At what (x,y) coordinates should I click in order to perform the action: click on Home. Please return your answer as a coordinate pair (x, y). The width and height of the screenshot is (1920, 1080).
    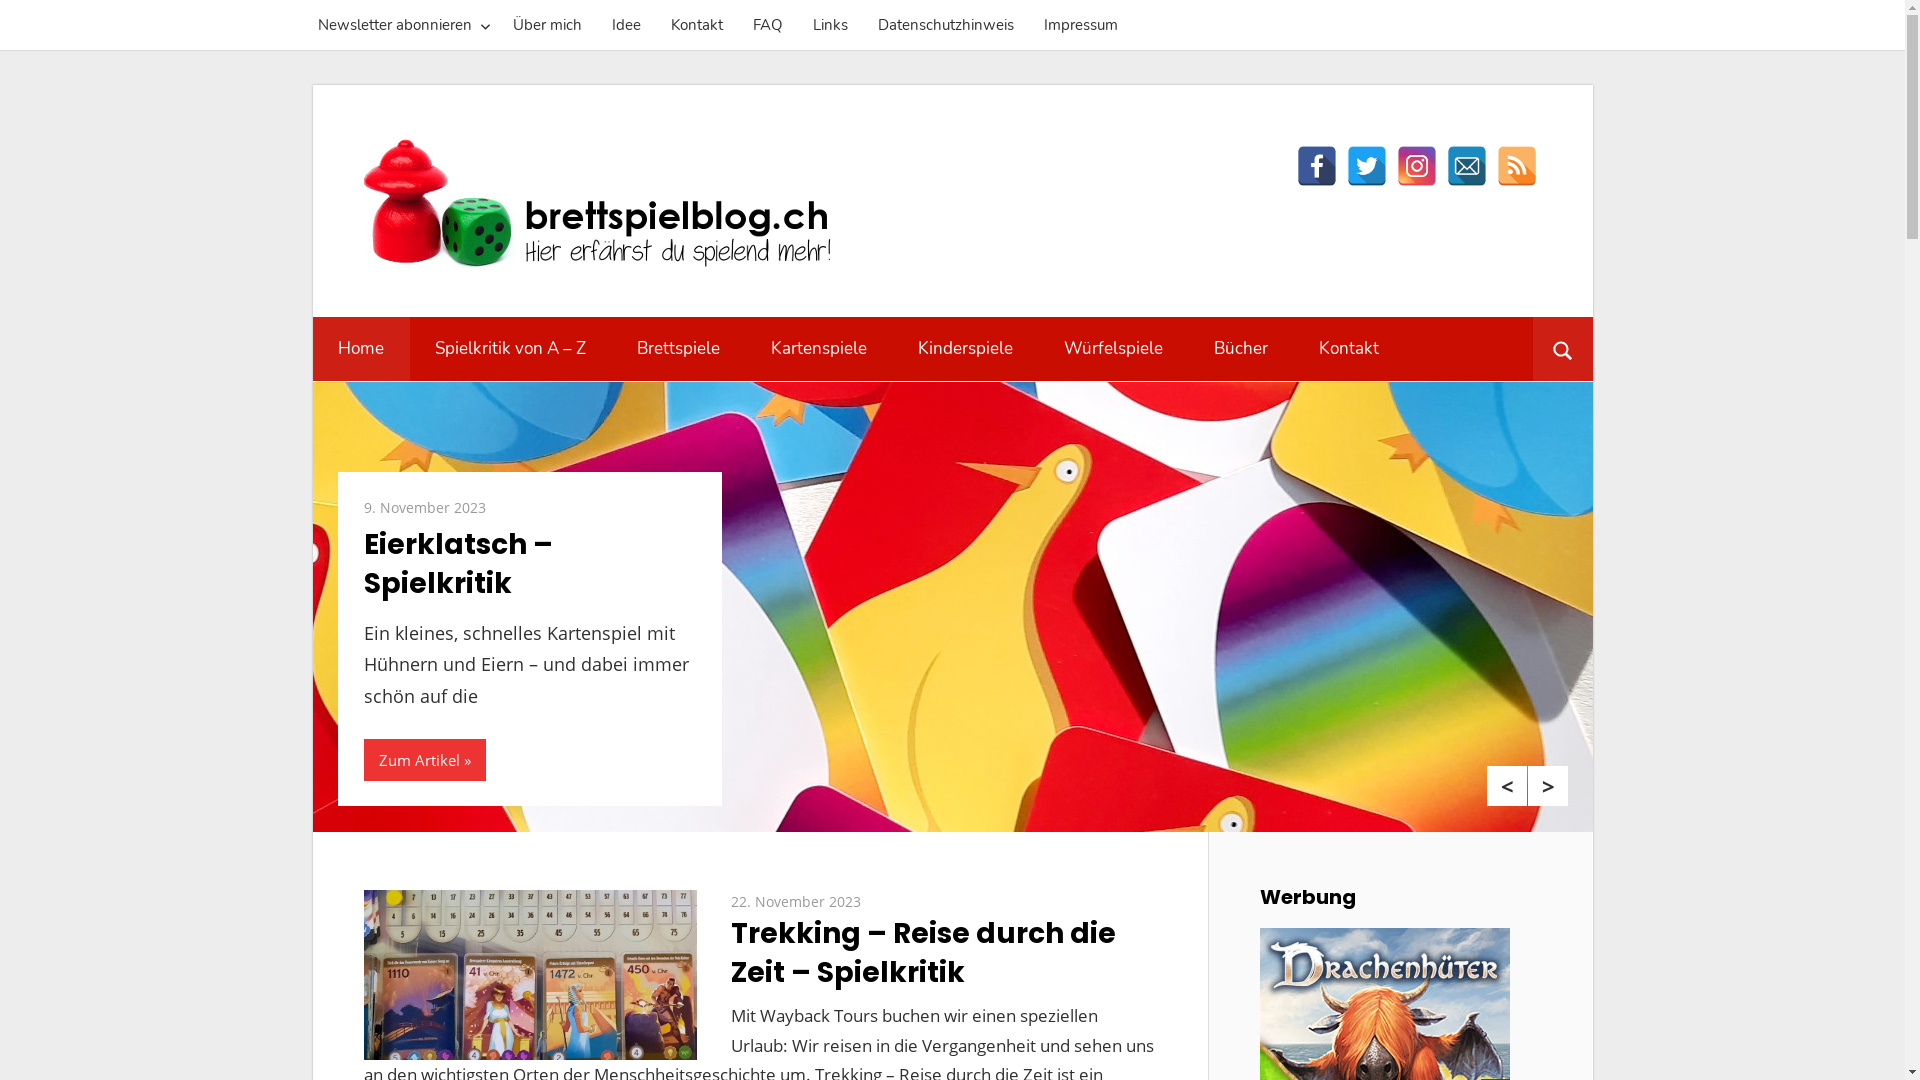
    Looking at the image, I should click on (360, 349).